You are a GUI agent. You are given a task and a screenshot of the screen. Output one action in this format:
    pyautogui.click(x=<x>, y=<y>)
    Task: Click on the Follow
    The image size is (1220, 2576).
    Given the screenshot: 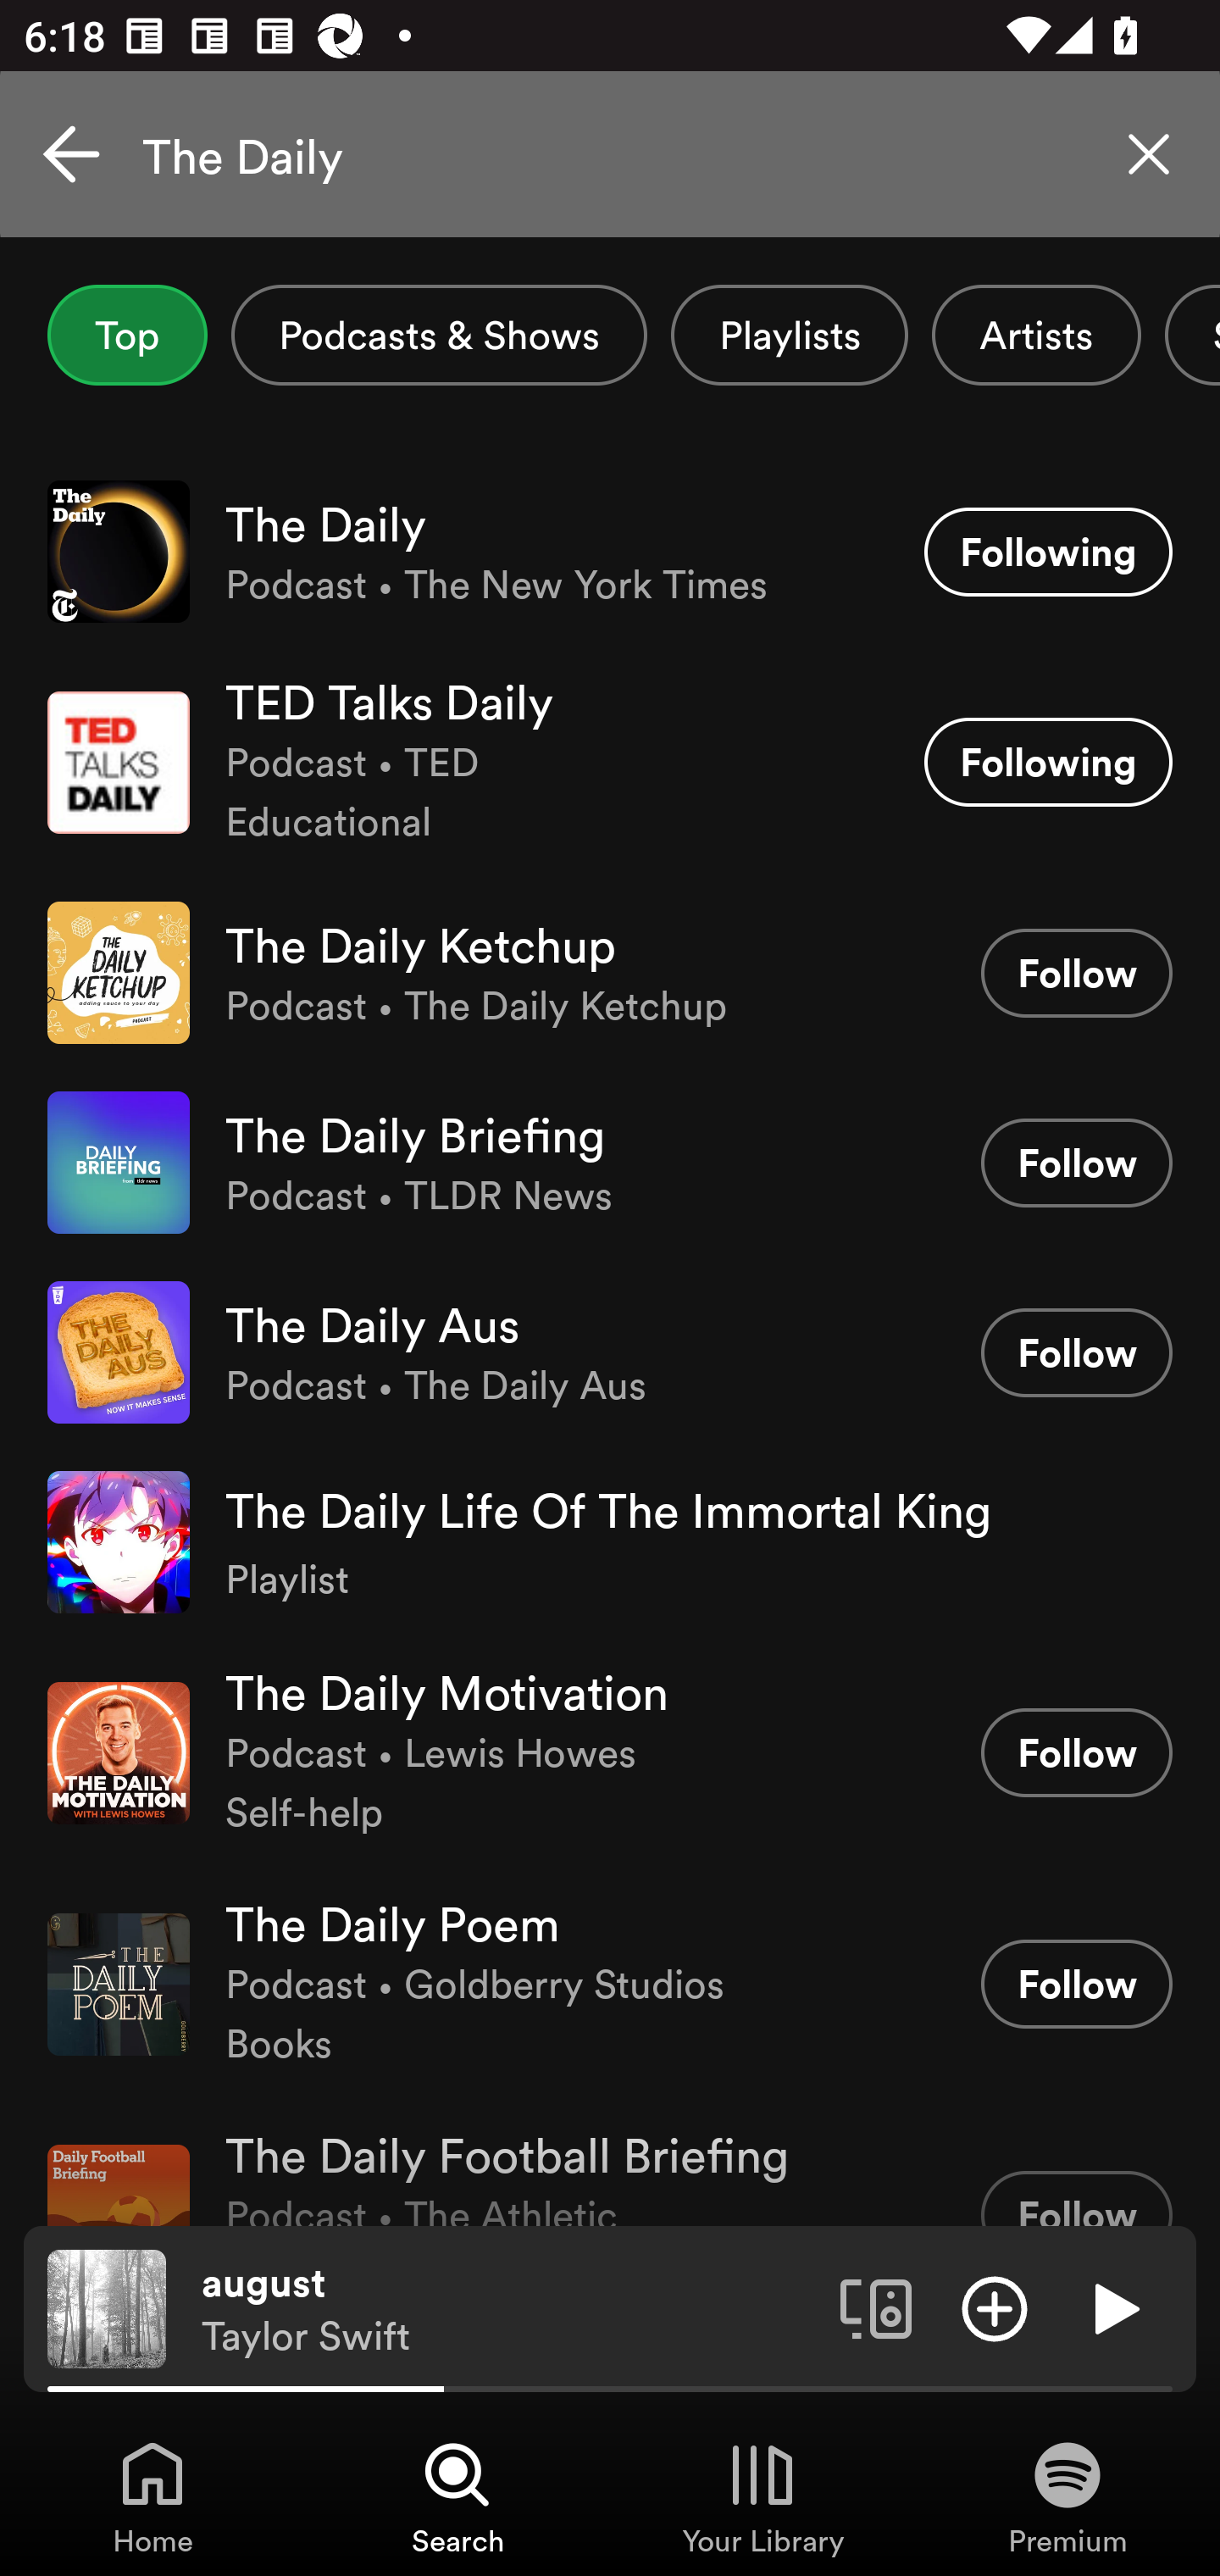 What is the action you would take?
    pyautogui.click(x=1076, y=1352)
    